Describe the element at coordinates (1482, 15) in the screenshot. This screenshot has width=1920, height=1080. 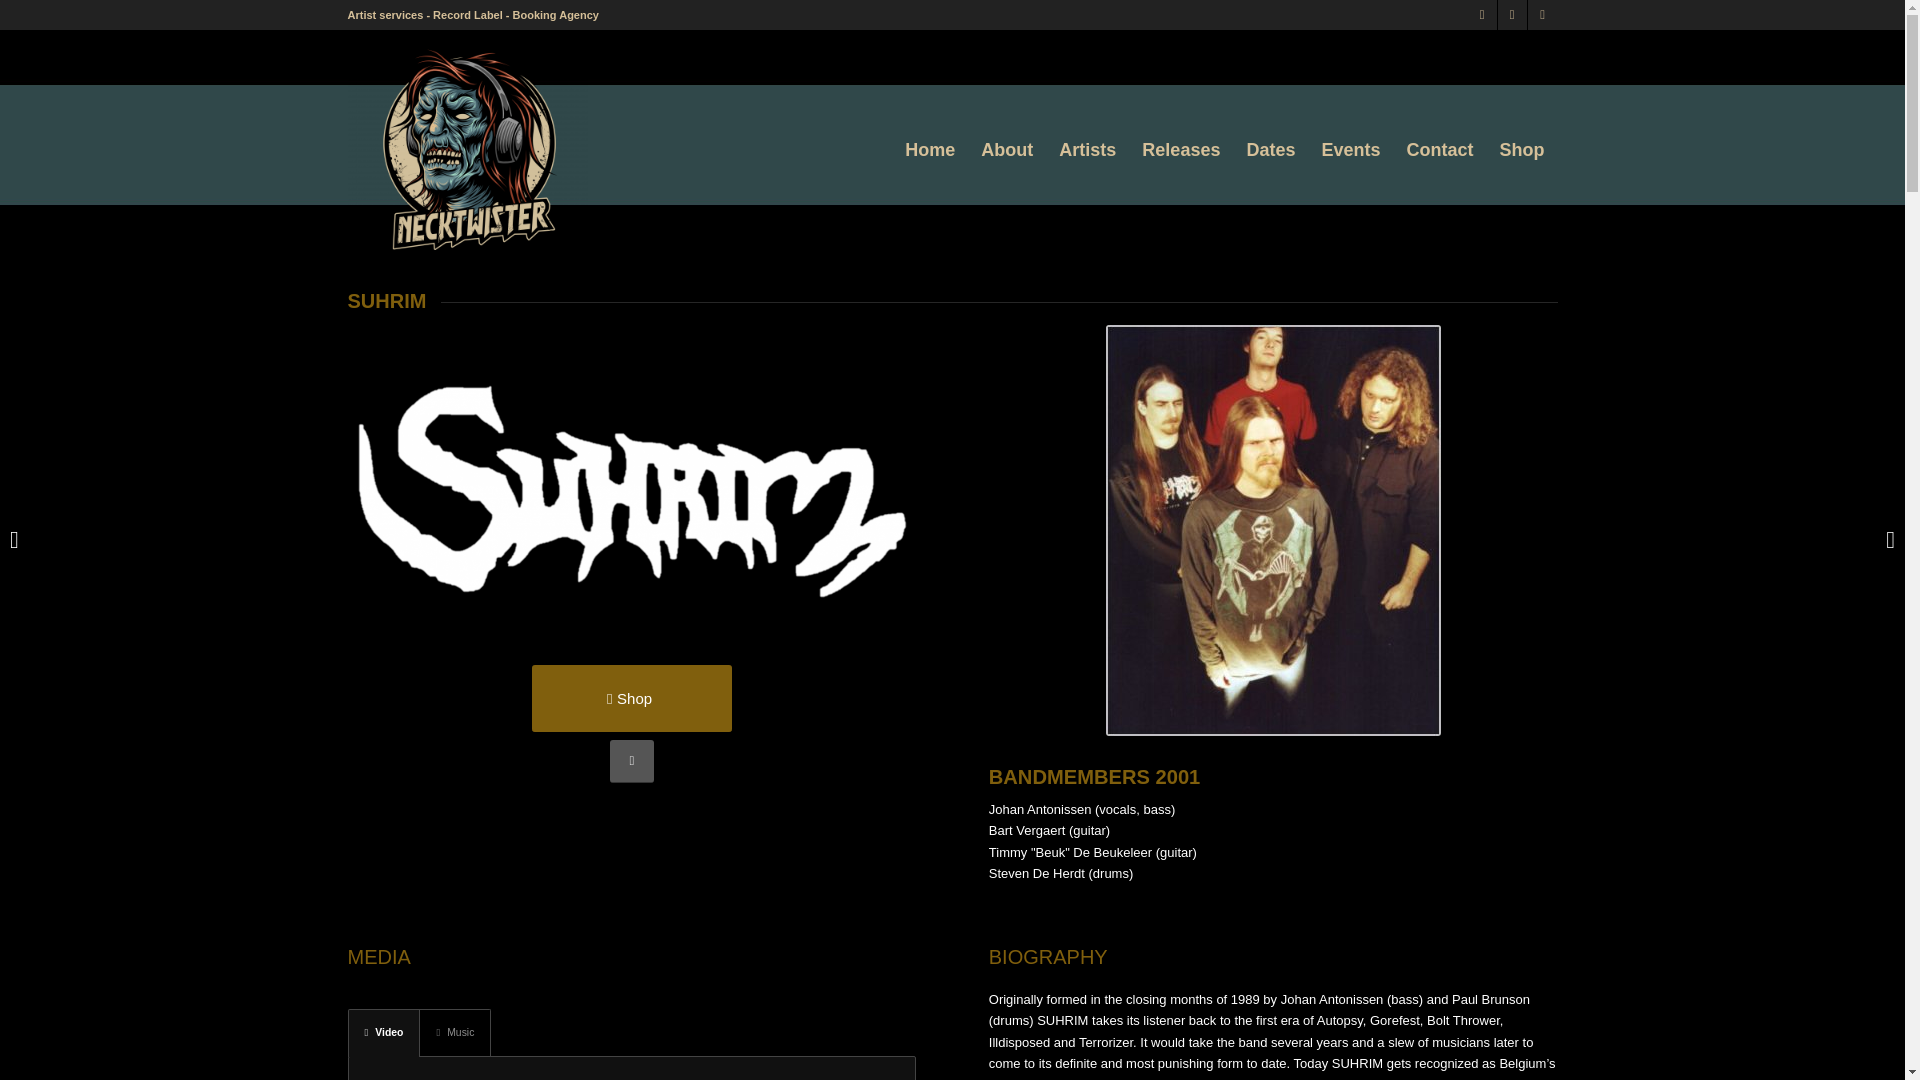
I see `Twitter` at that location.